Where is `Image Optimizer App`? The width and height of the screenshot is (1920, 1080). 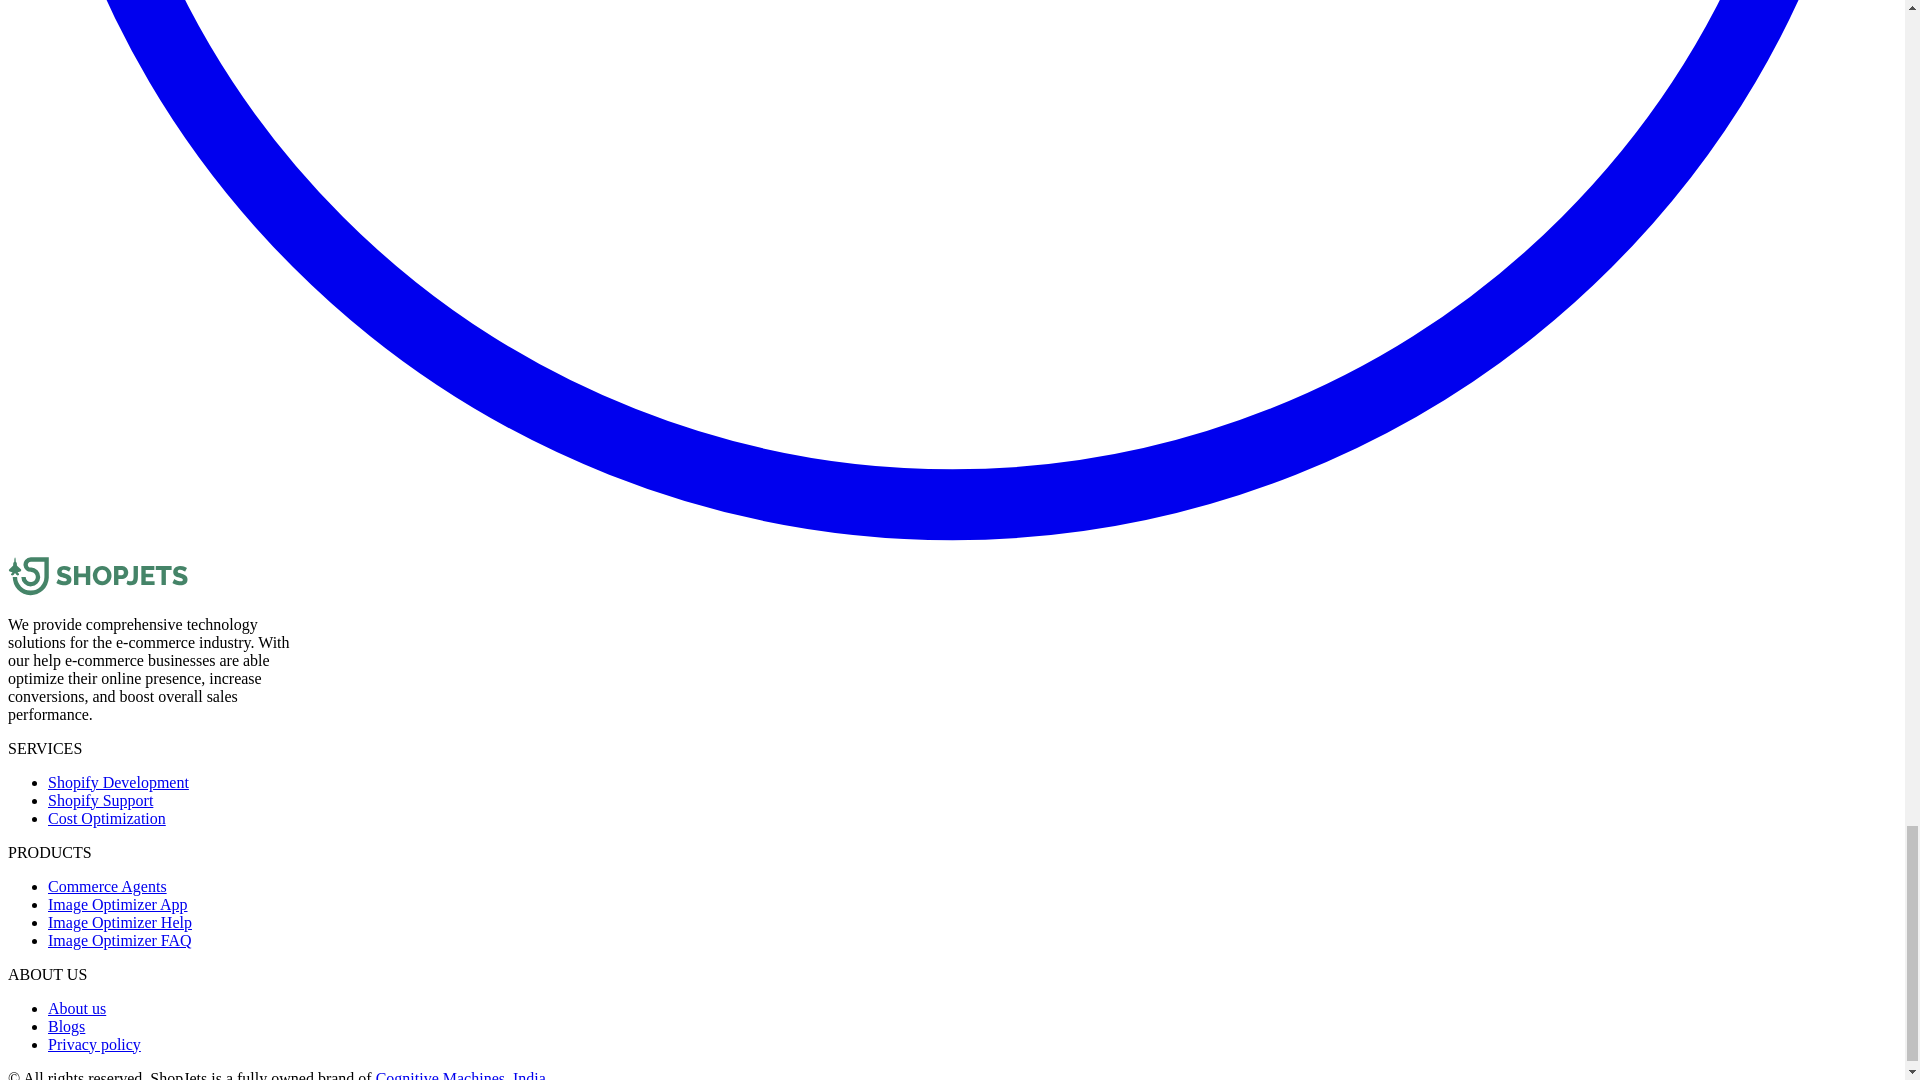
Image Optimizer App is located at coordinates (118, 904).